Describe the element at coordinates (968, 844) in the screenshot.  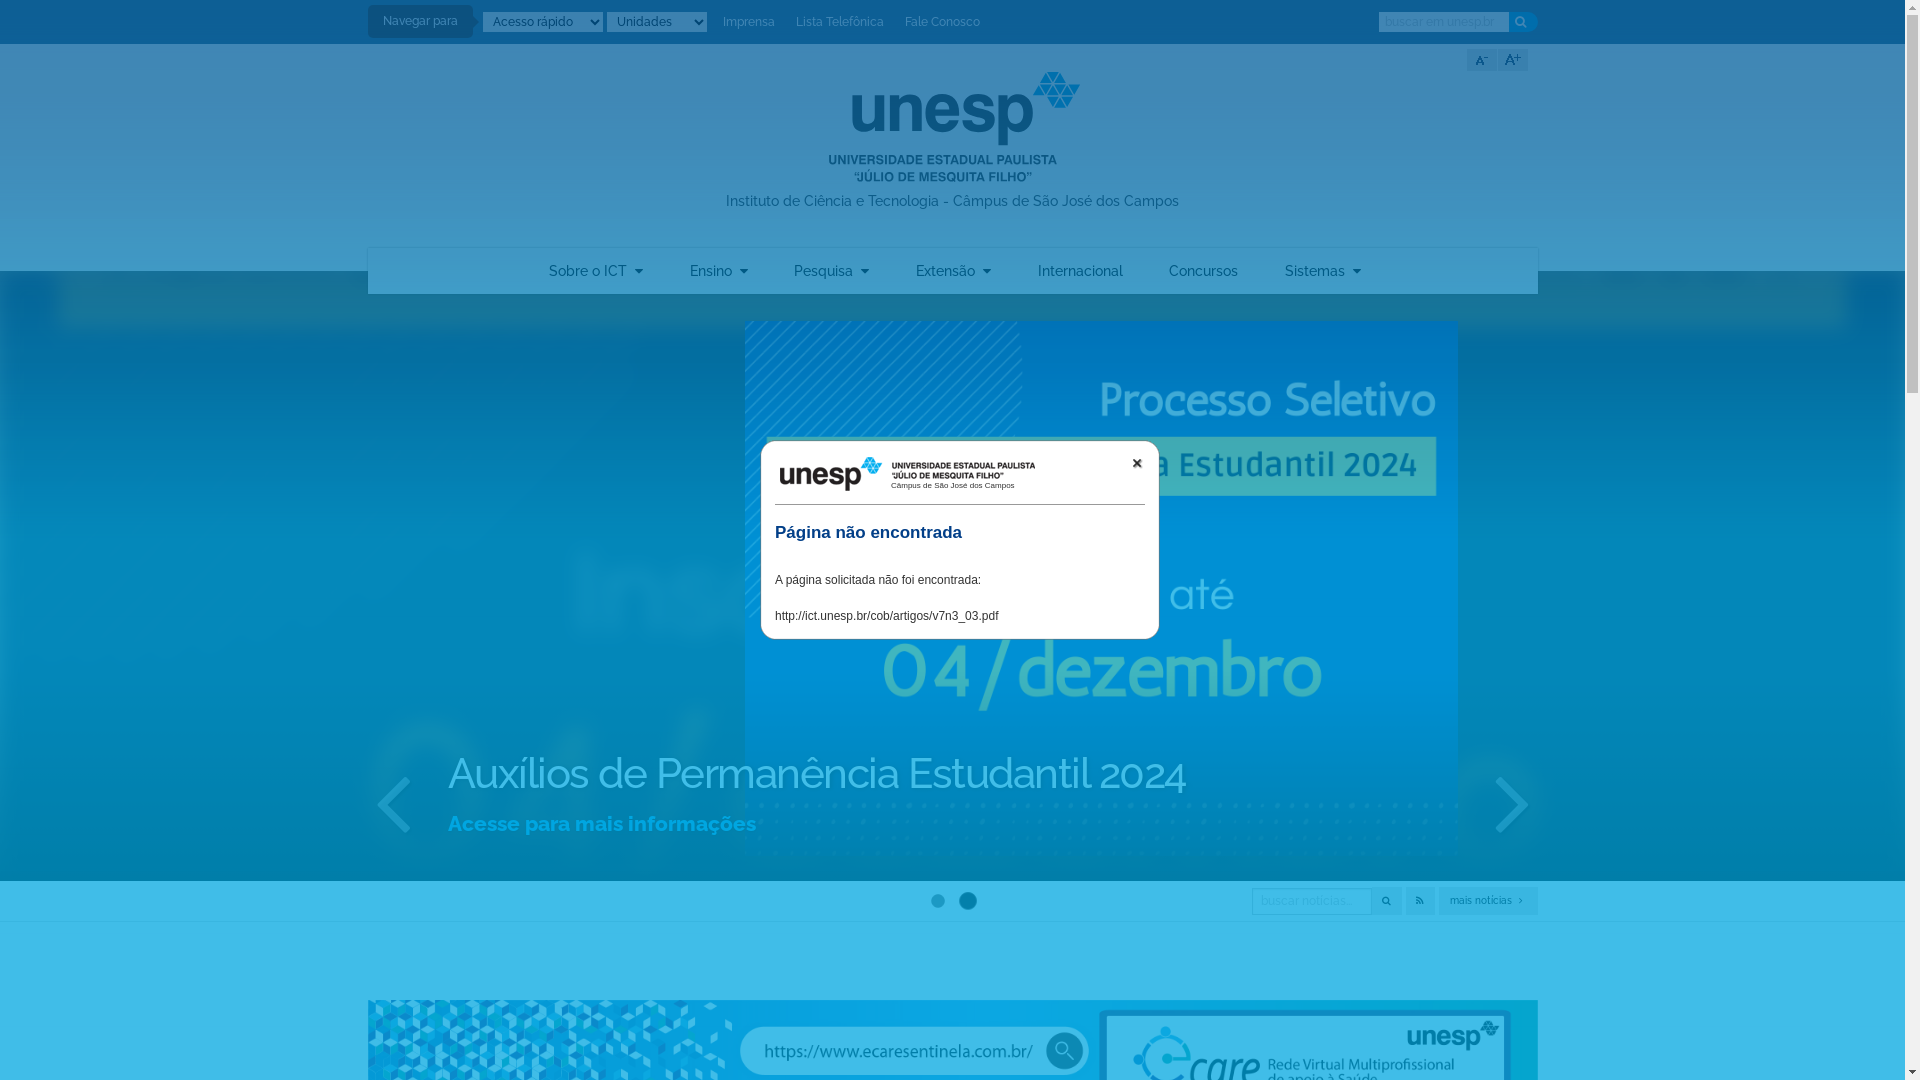
I see `2` at that location.